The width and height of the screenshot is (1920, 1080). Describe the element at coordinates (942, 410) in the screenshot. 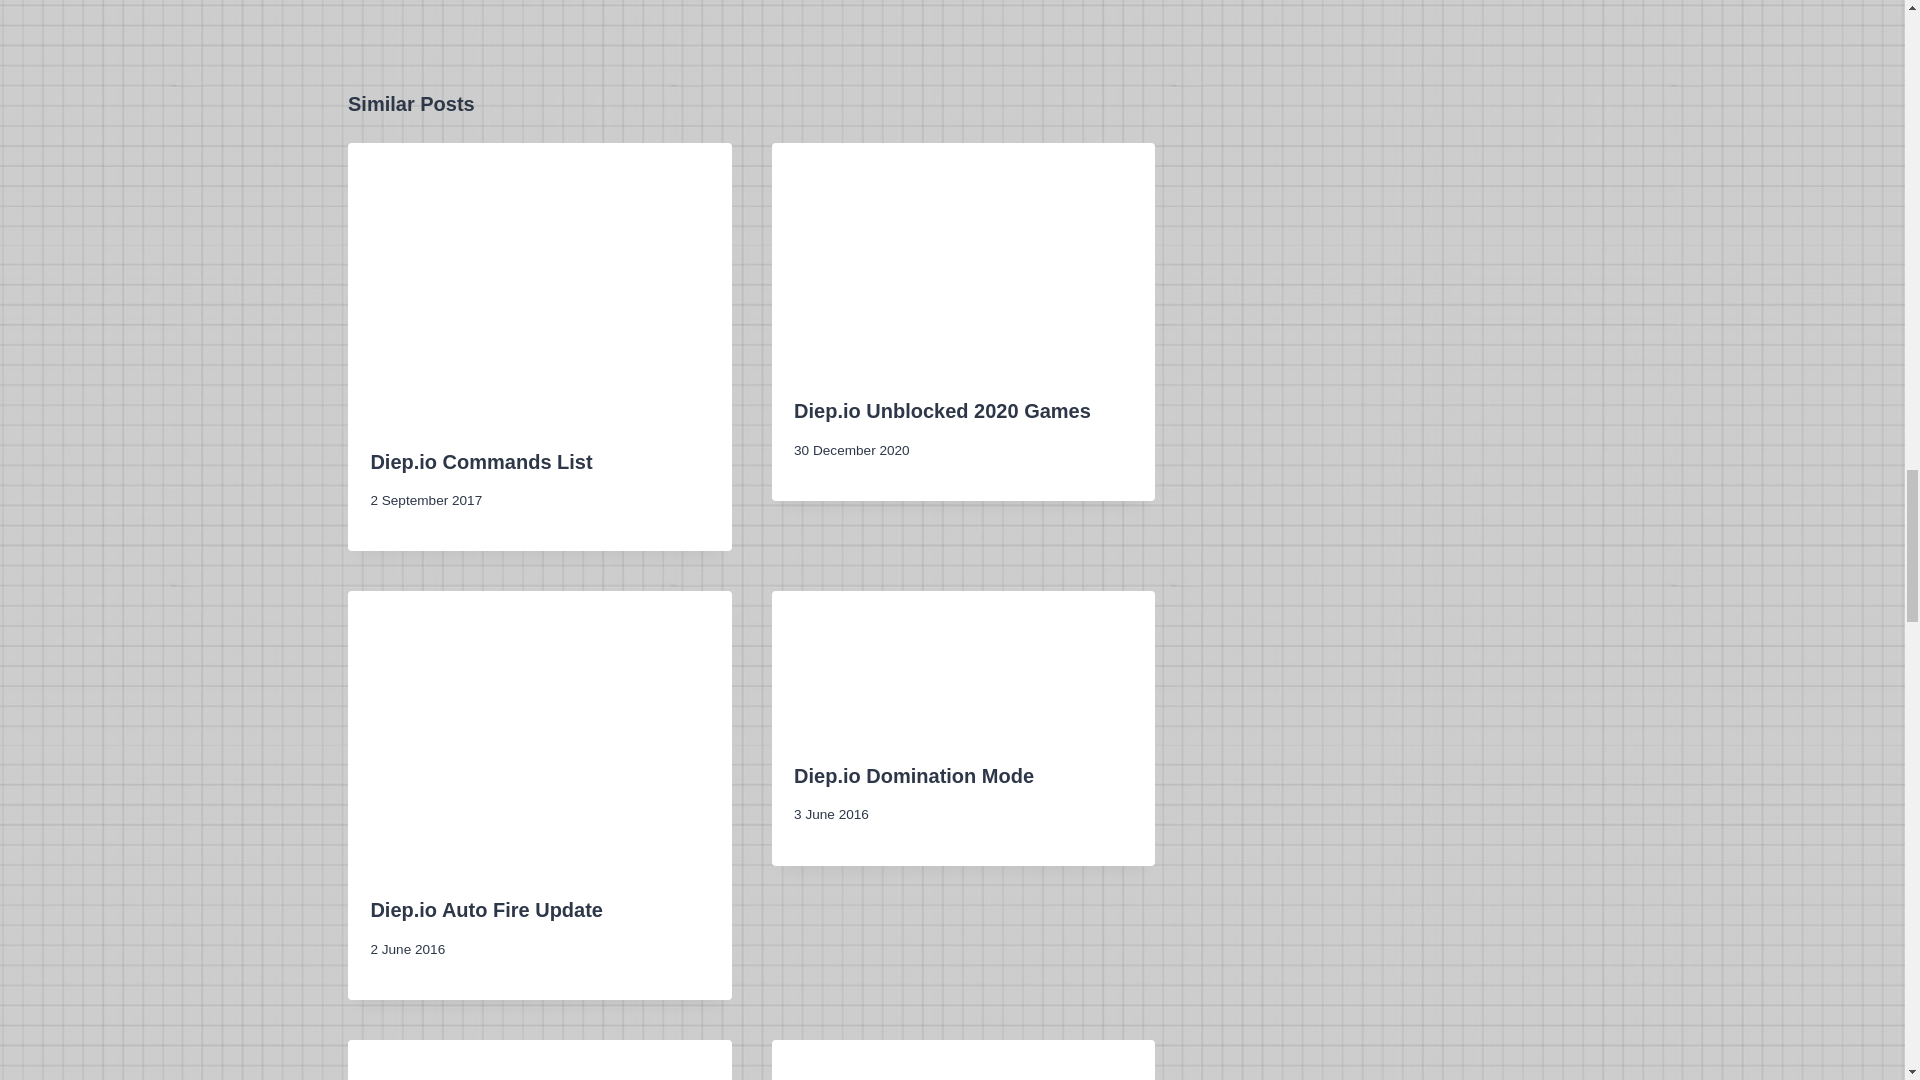

I see `Diep.io Unblocked 2020 Games` at that location.